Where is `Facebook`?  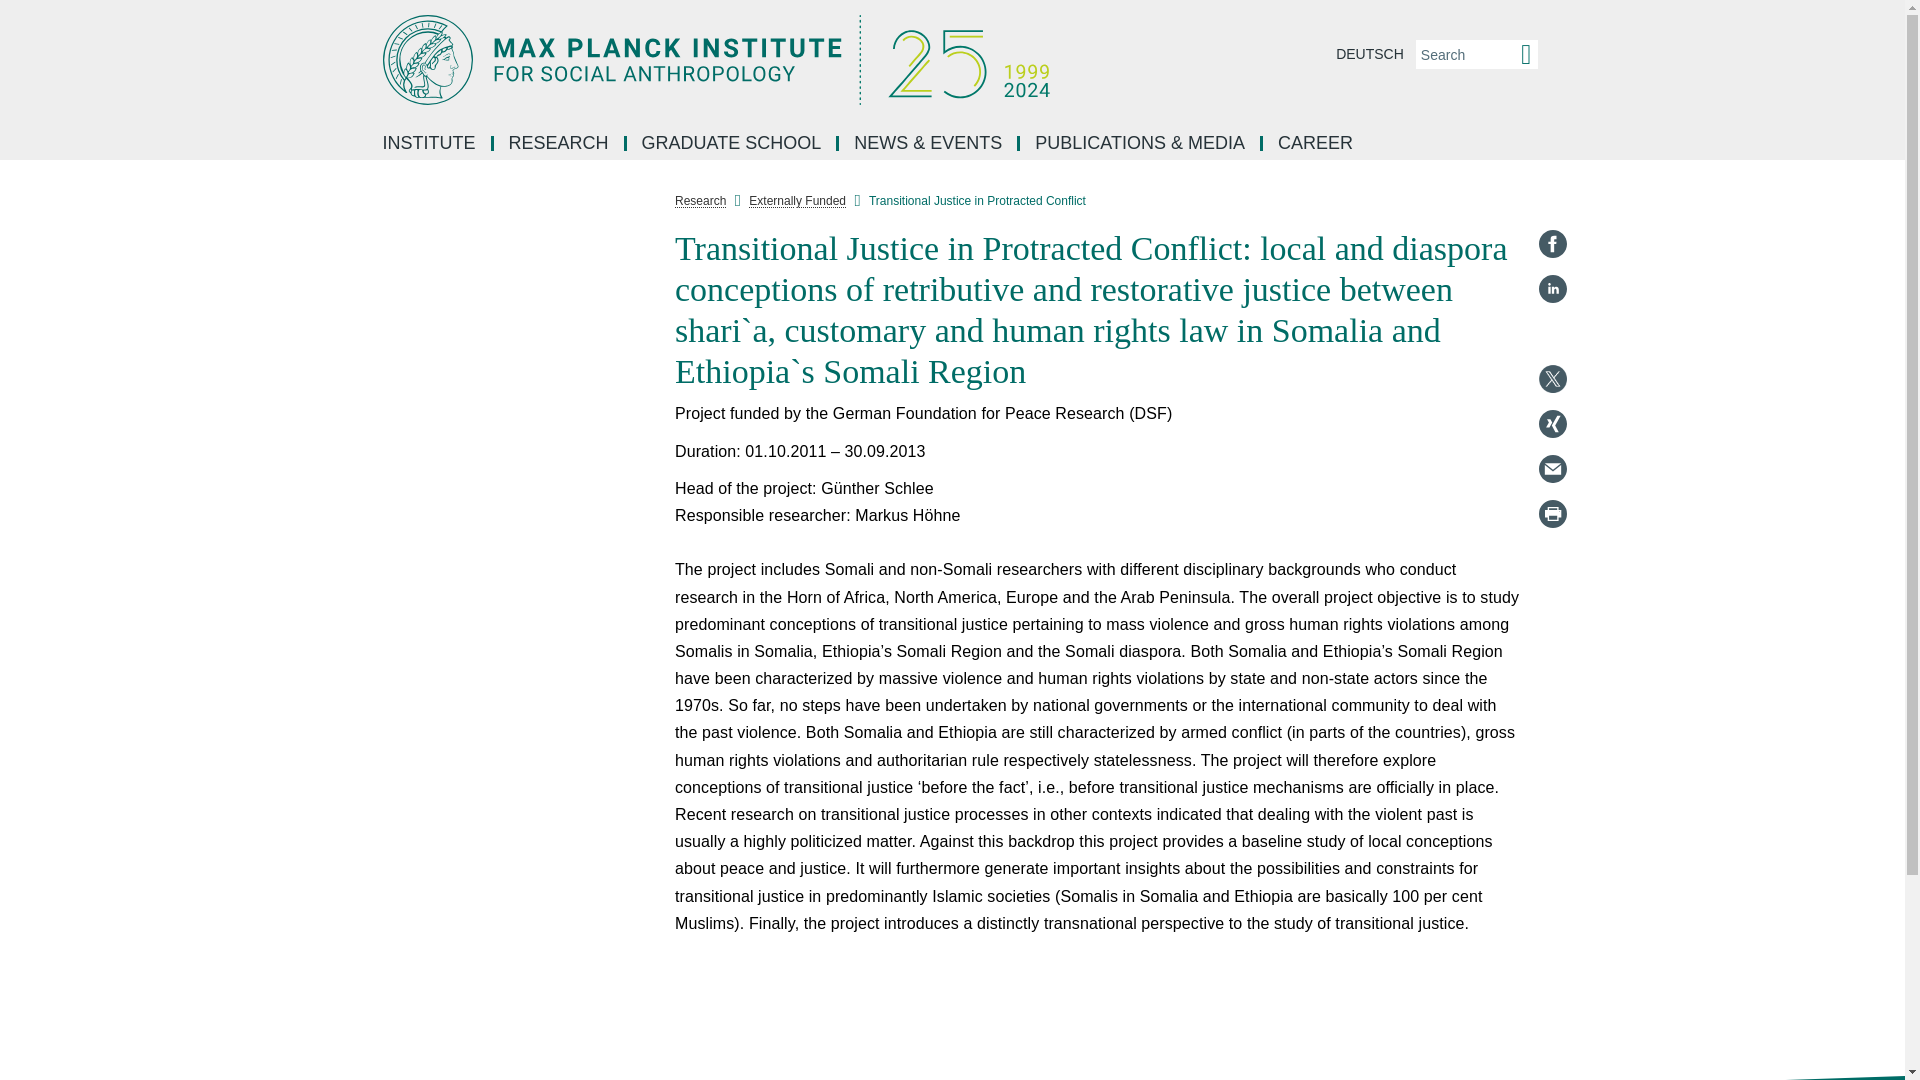 Facebook is located at coordinates (1552, 244).